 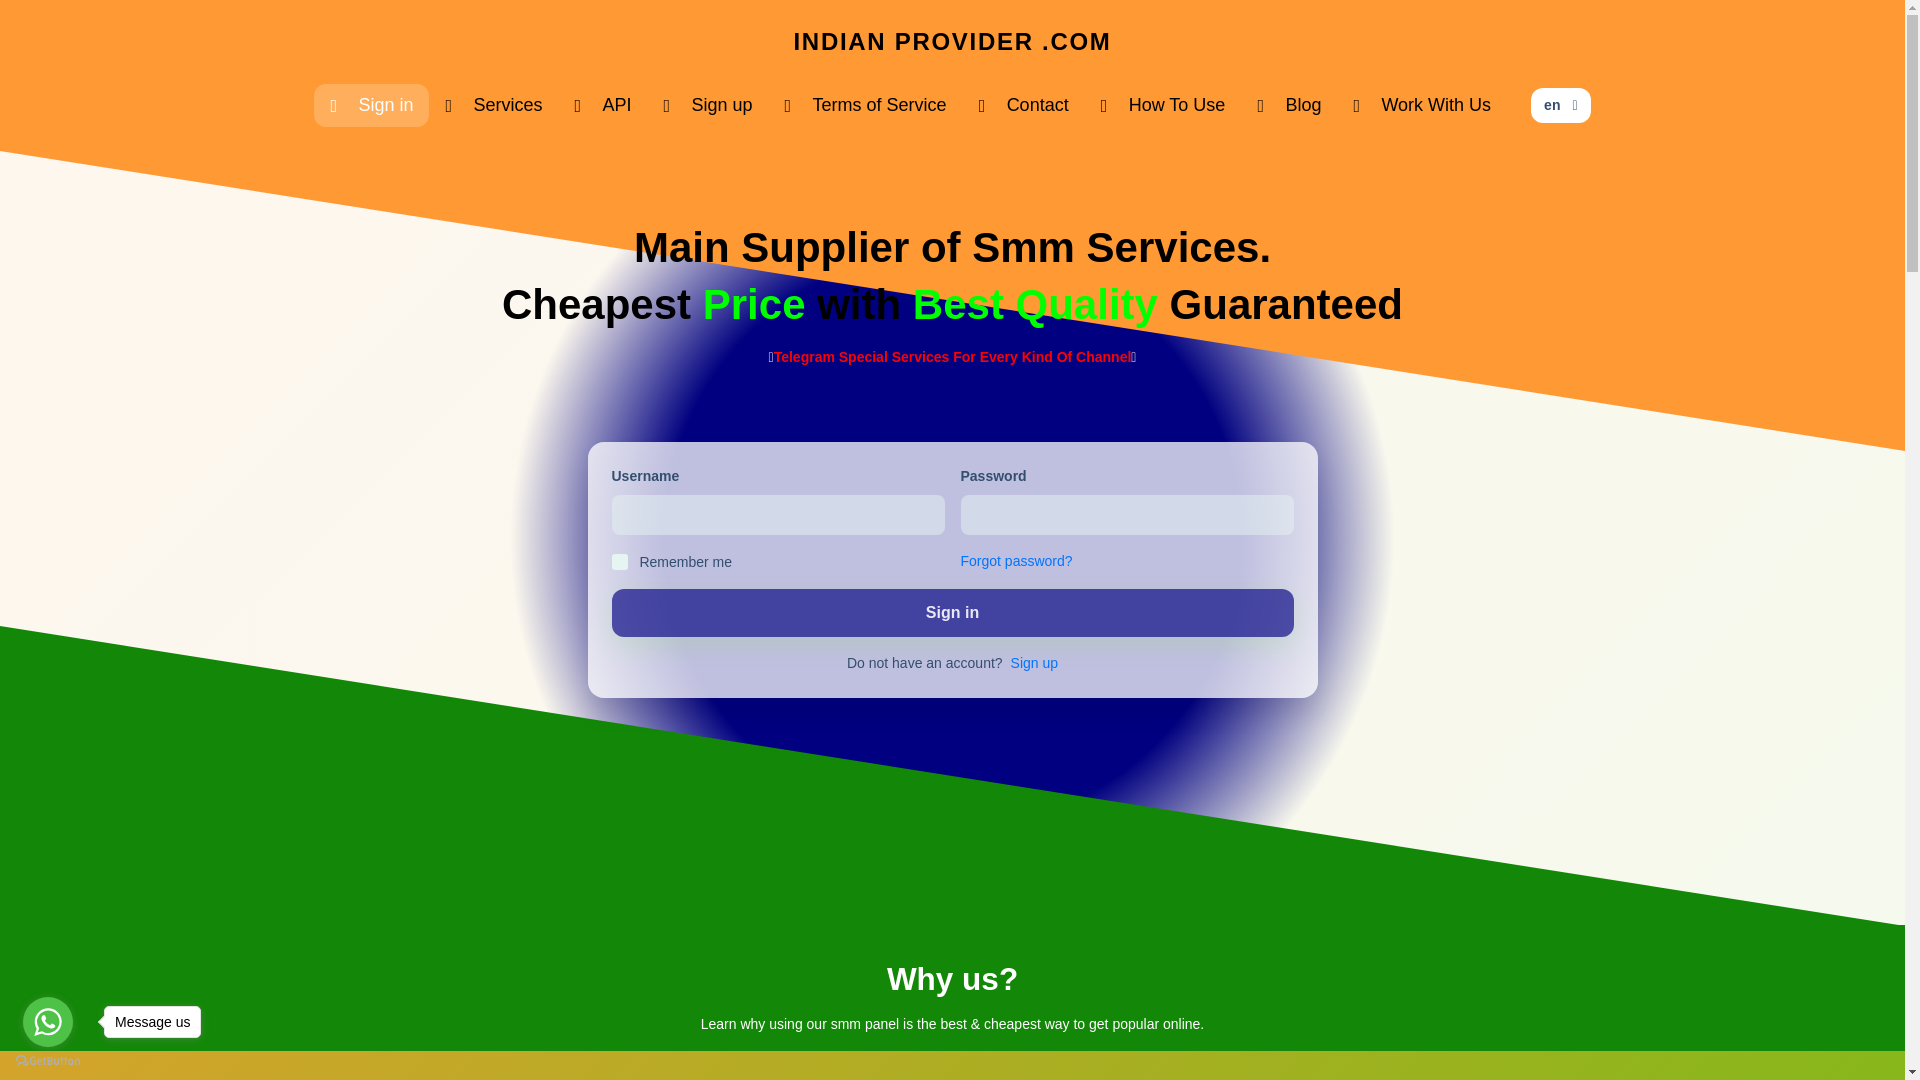 I want to click on Message us, so click(x=151, y=1021).